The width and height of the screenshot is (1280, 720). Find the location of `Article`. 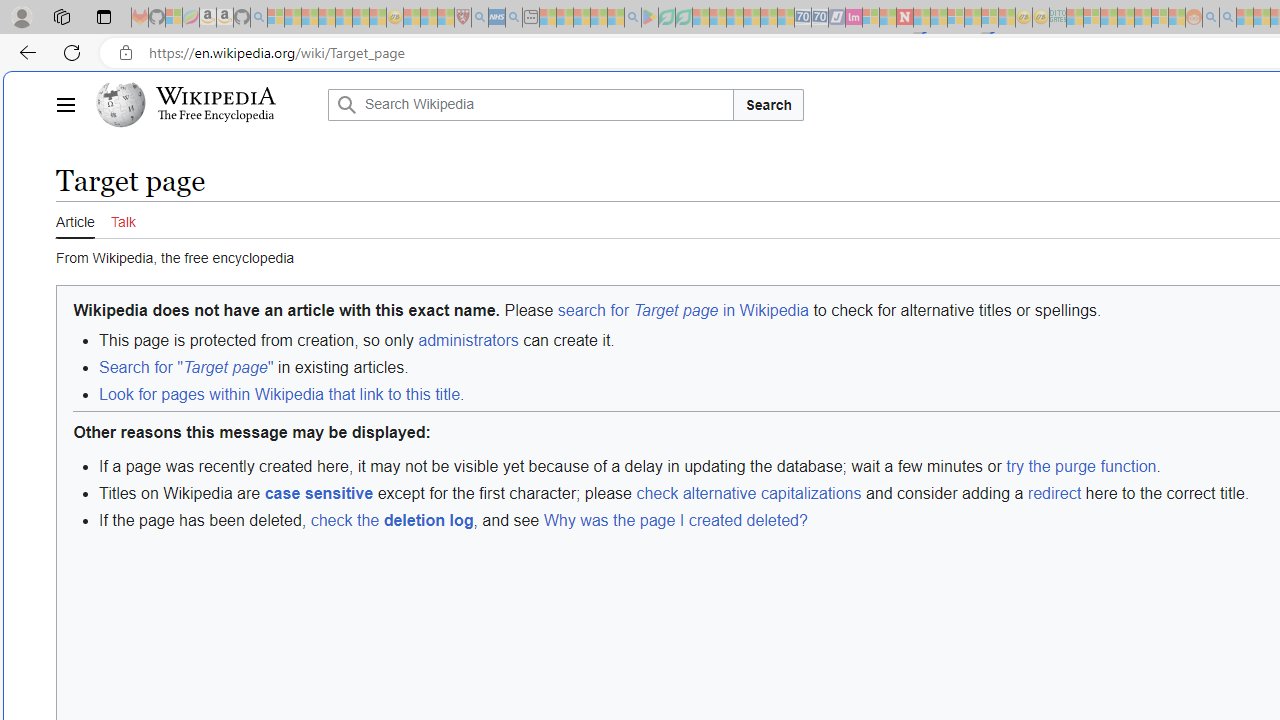

Article is located at coordinates (75, 220).